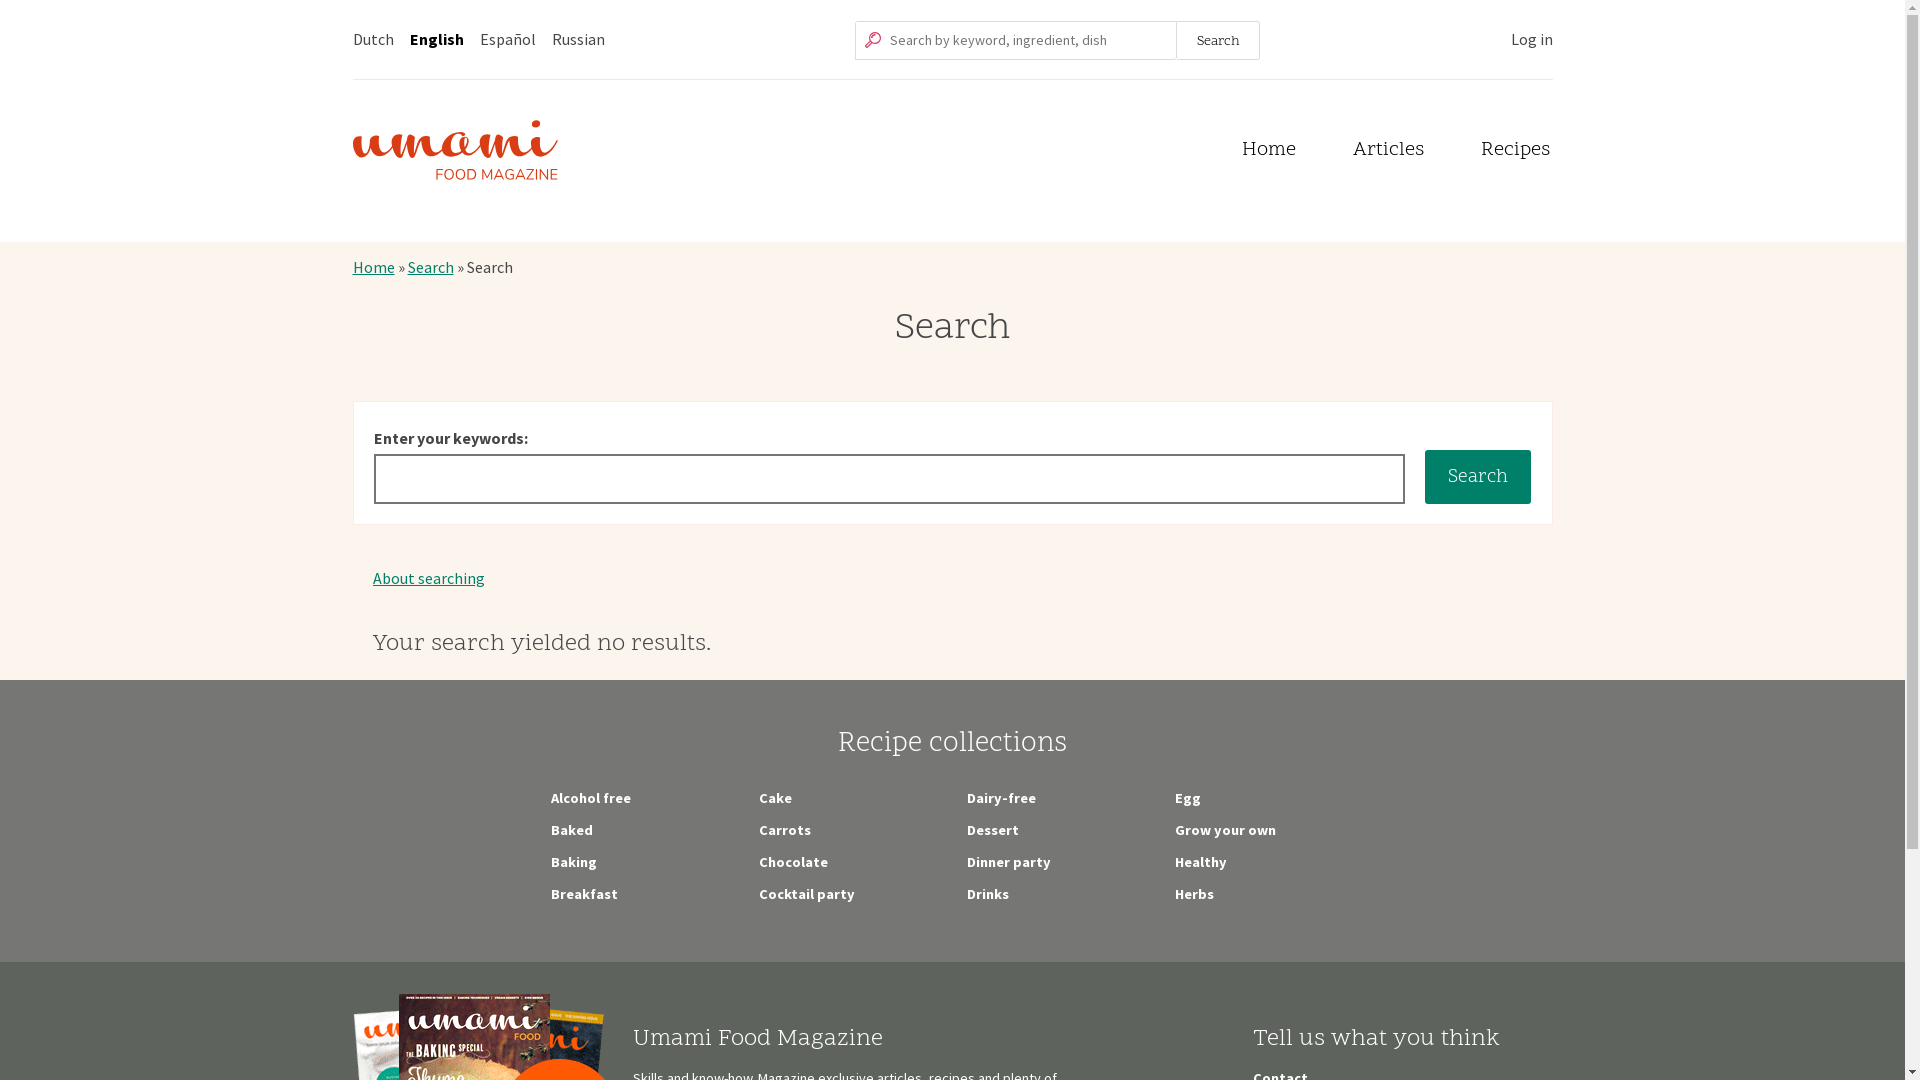  Describe the element at coordinates (1194, 894) in the screenshot. I see `Herbs` at that location.